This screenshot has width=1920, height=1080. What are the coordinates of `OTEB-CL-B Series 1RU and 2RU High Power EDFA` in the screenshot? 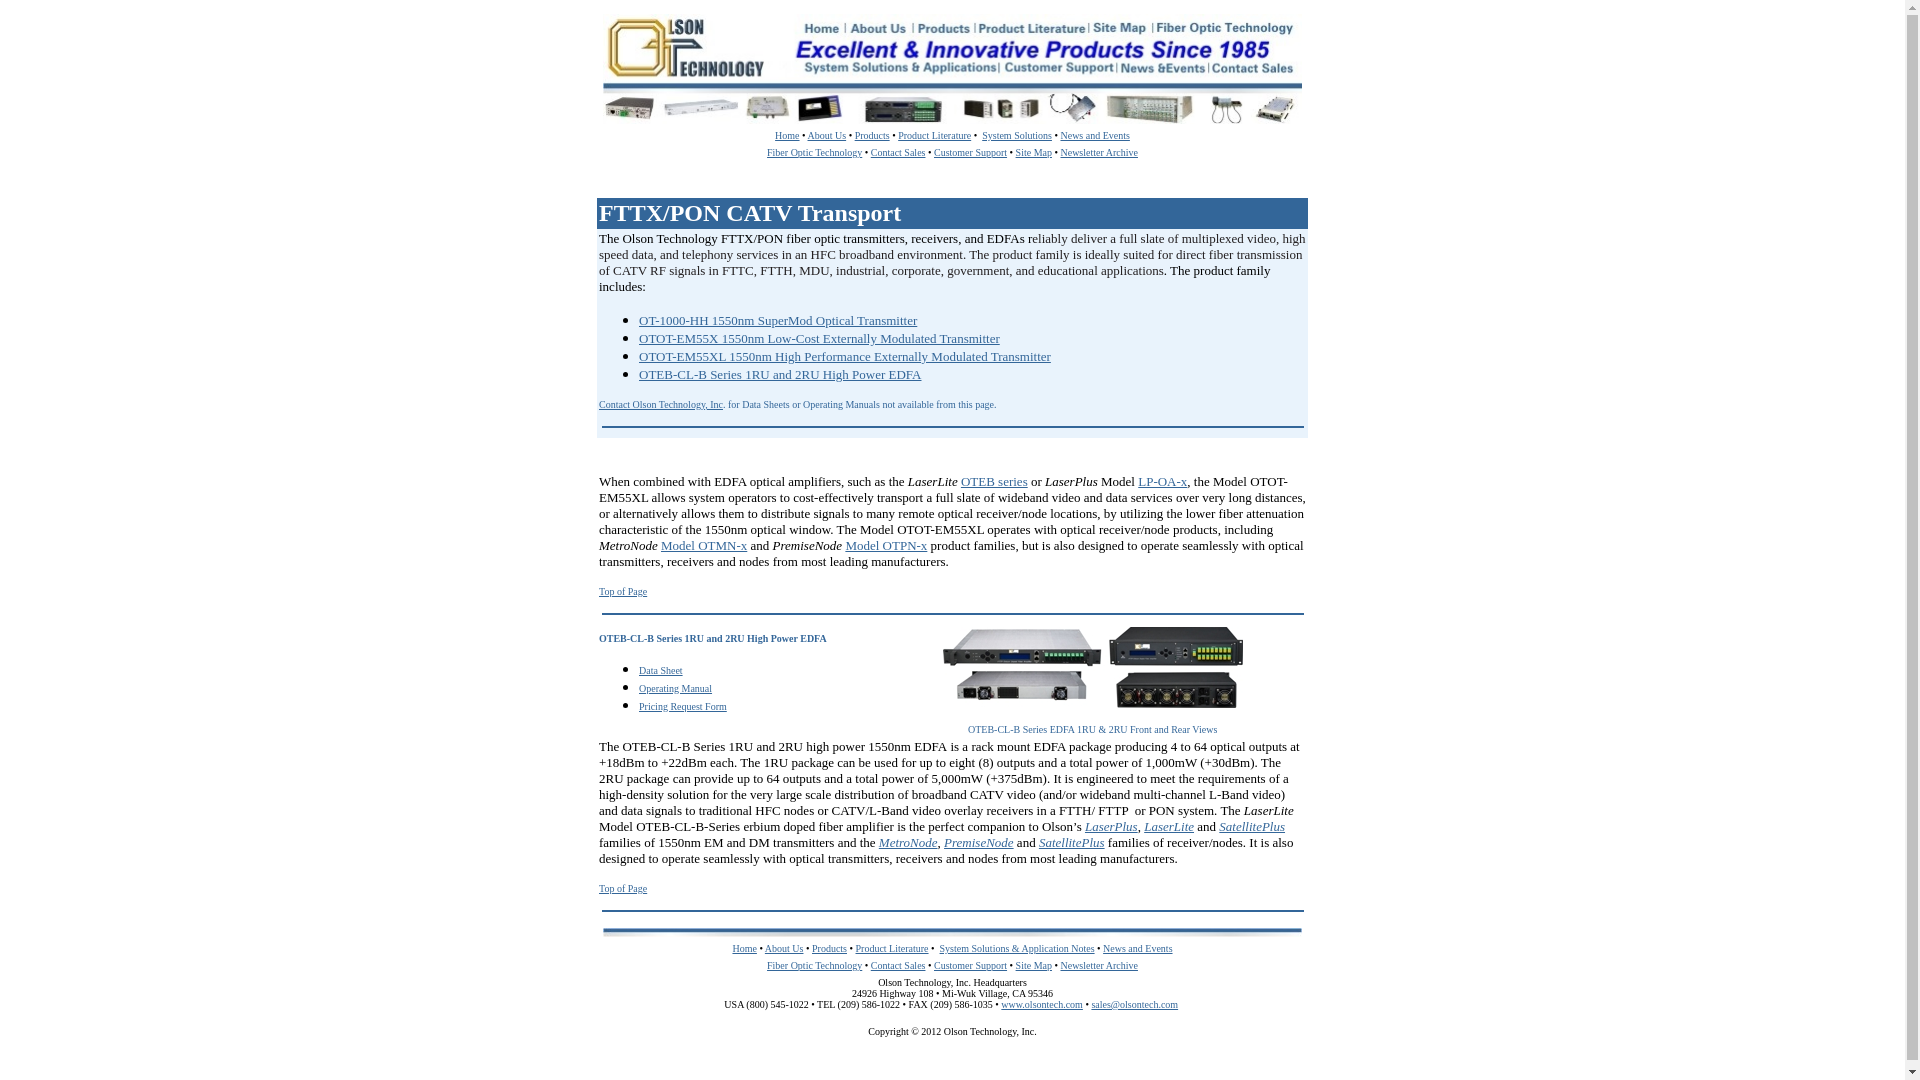 It's located at (780, 374).